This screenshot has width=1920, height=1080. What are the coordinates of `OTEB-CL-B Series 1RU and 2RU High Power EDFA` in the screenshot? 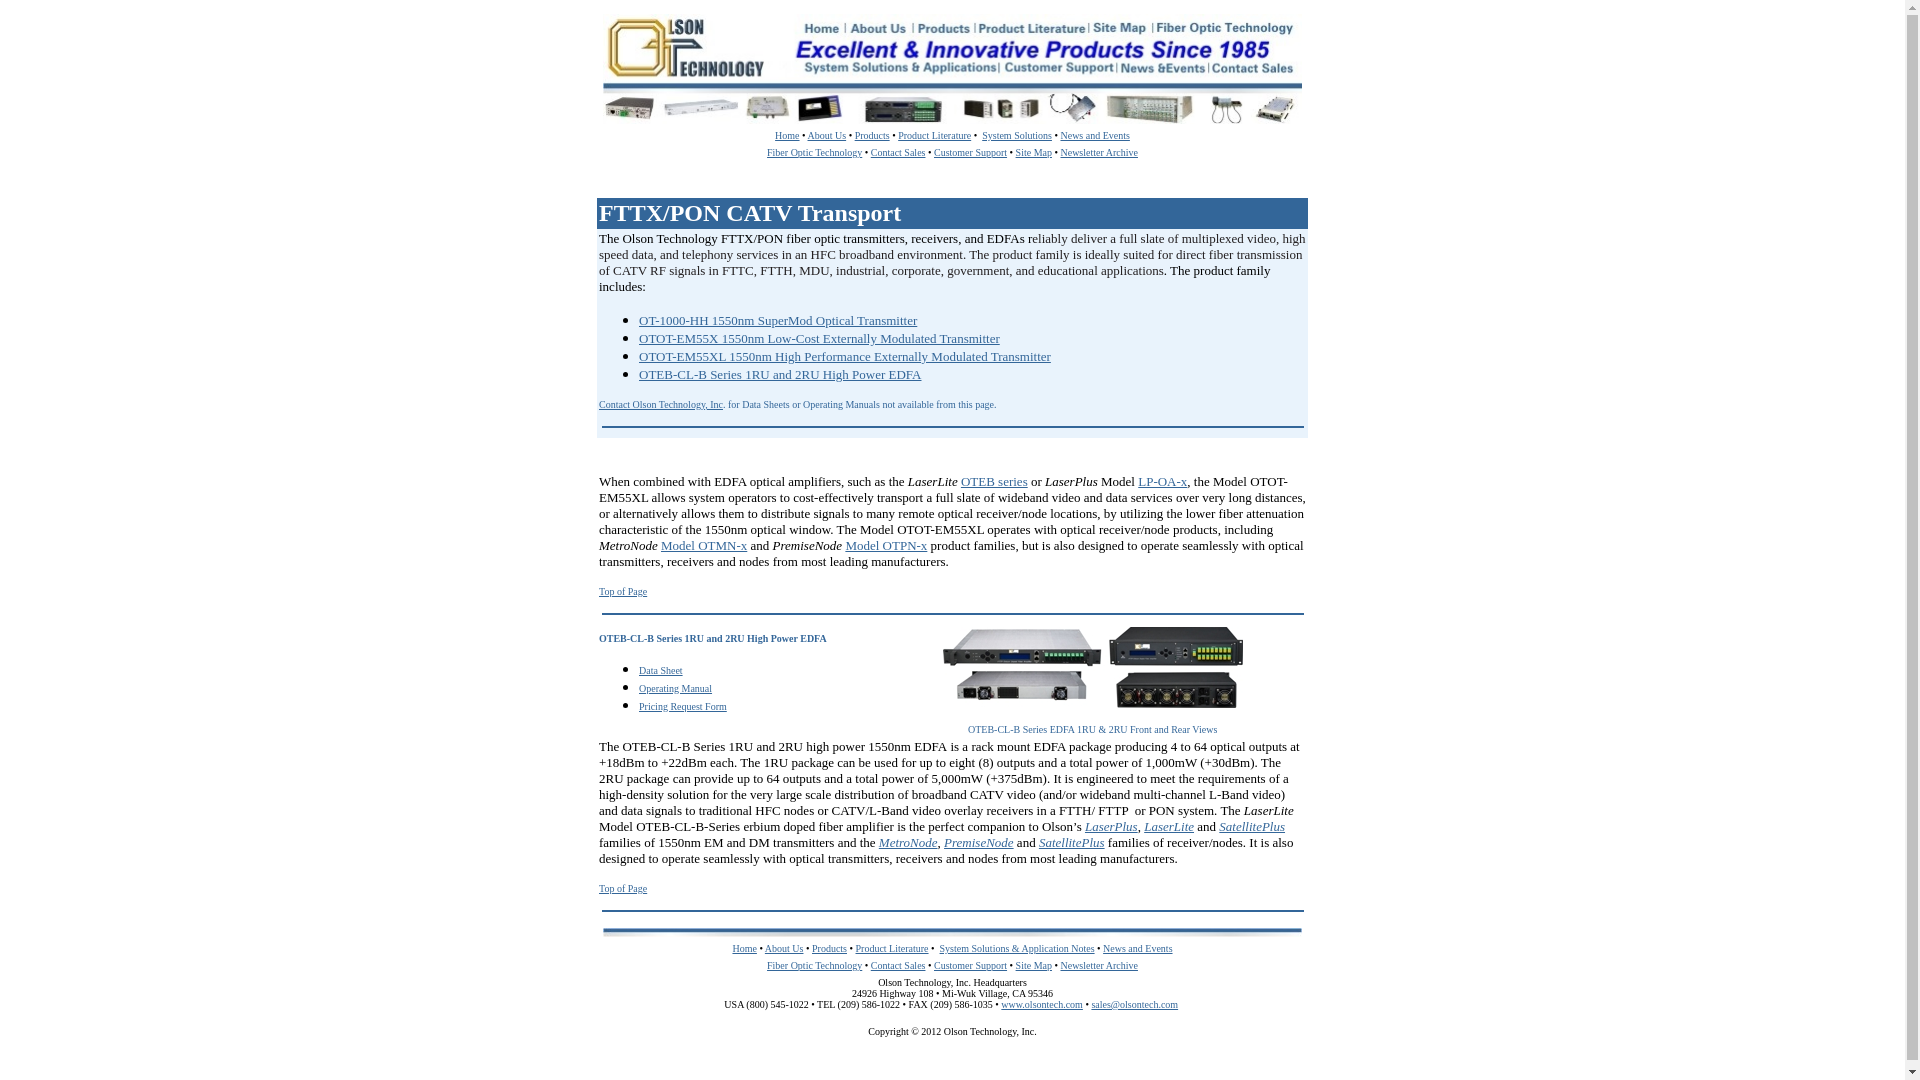 It's located at (780, 374).